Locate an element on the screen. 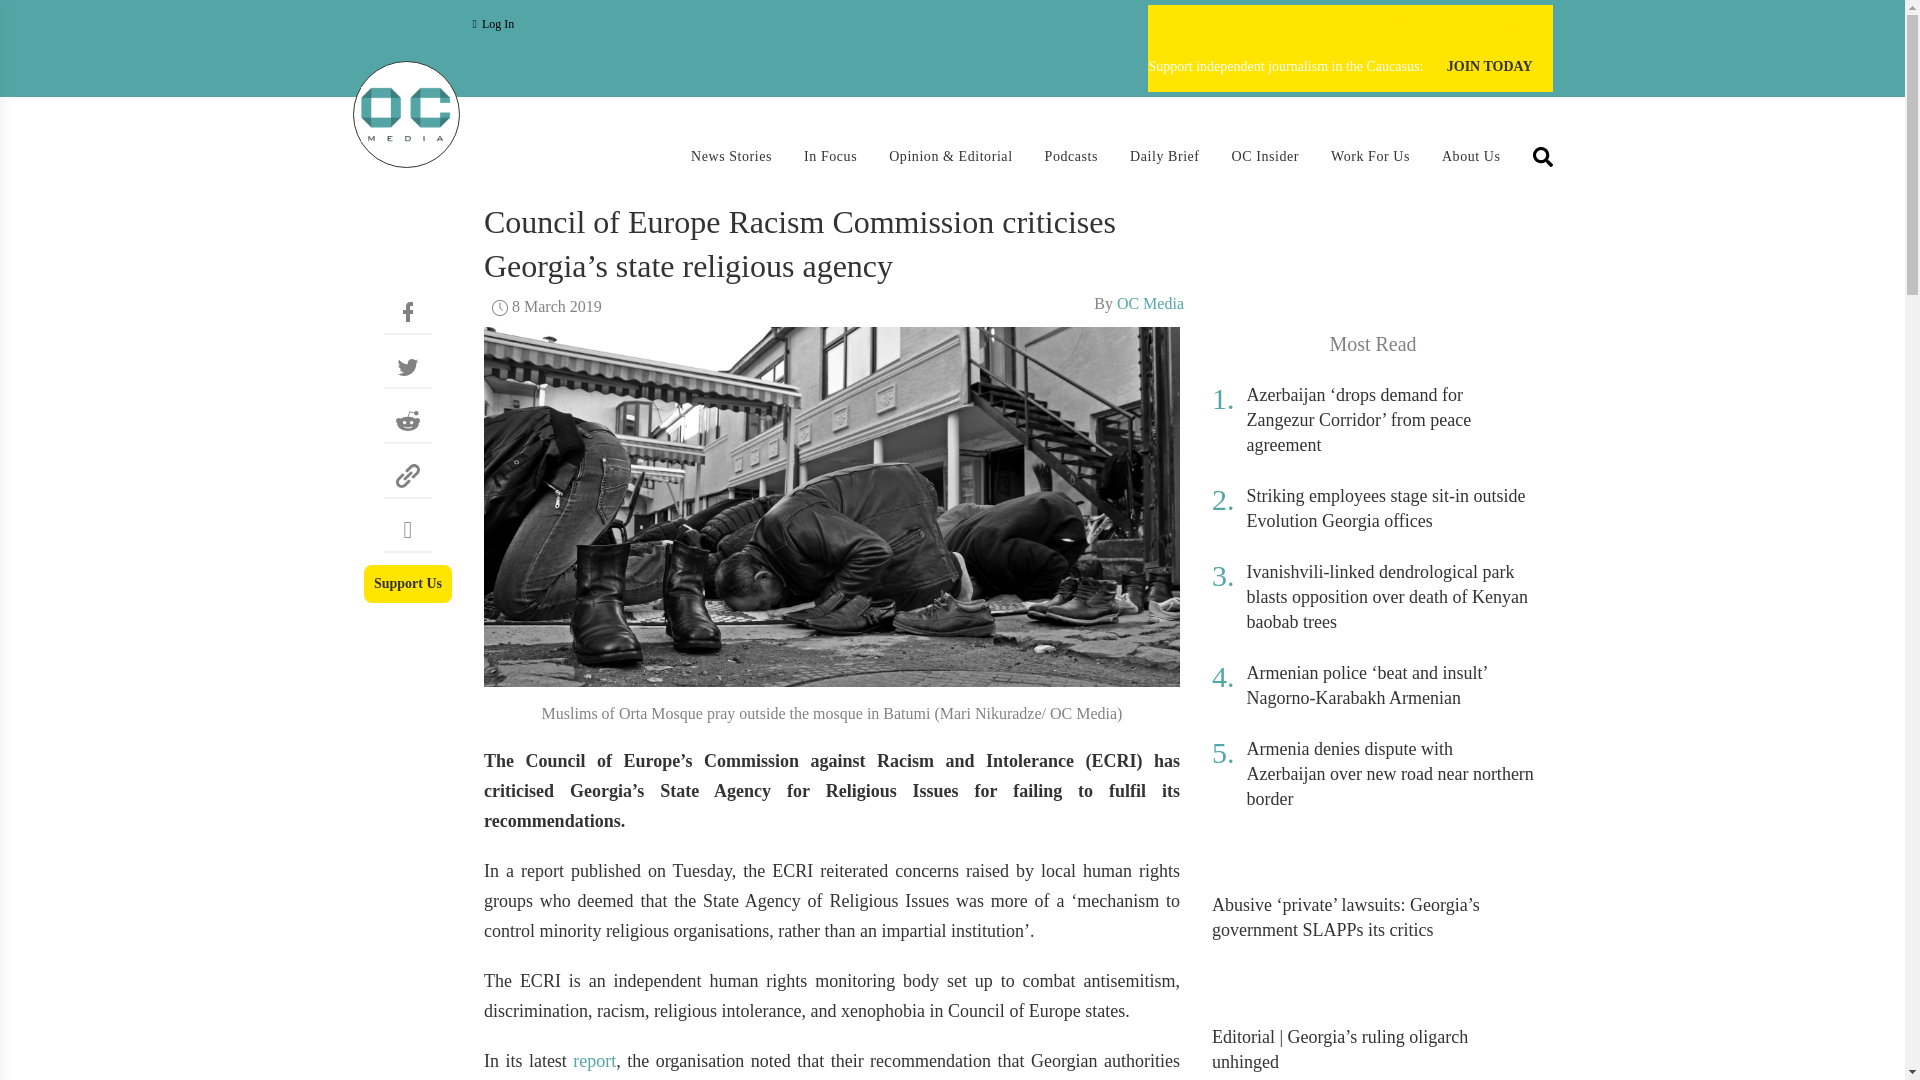 The height and width of the screenshot is (1080, 1920). News Stories is located at coordinates (731, 156).